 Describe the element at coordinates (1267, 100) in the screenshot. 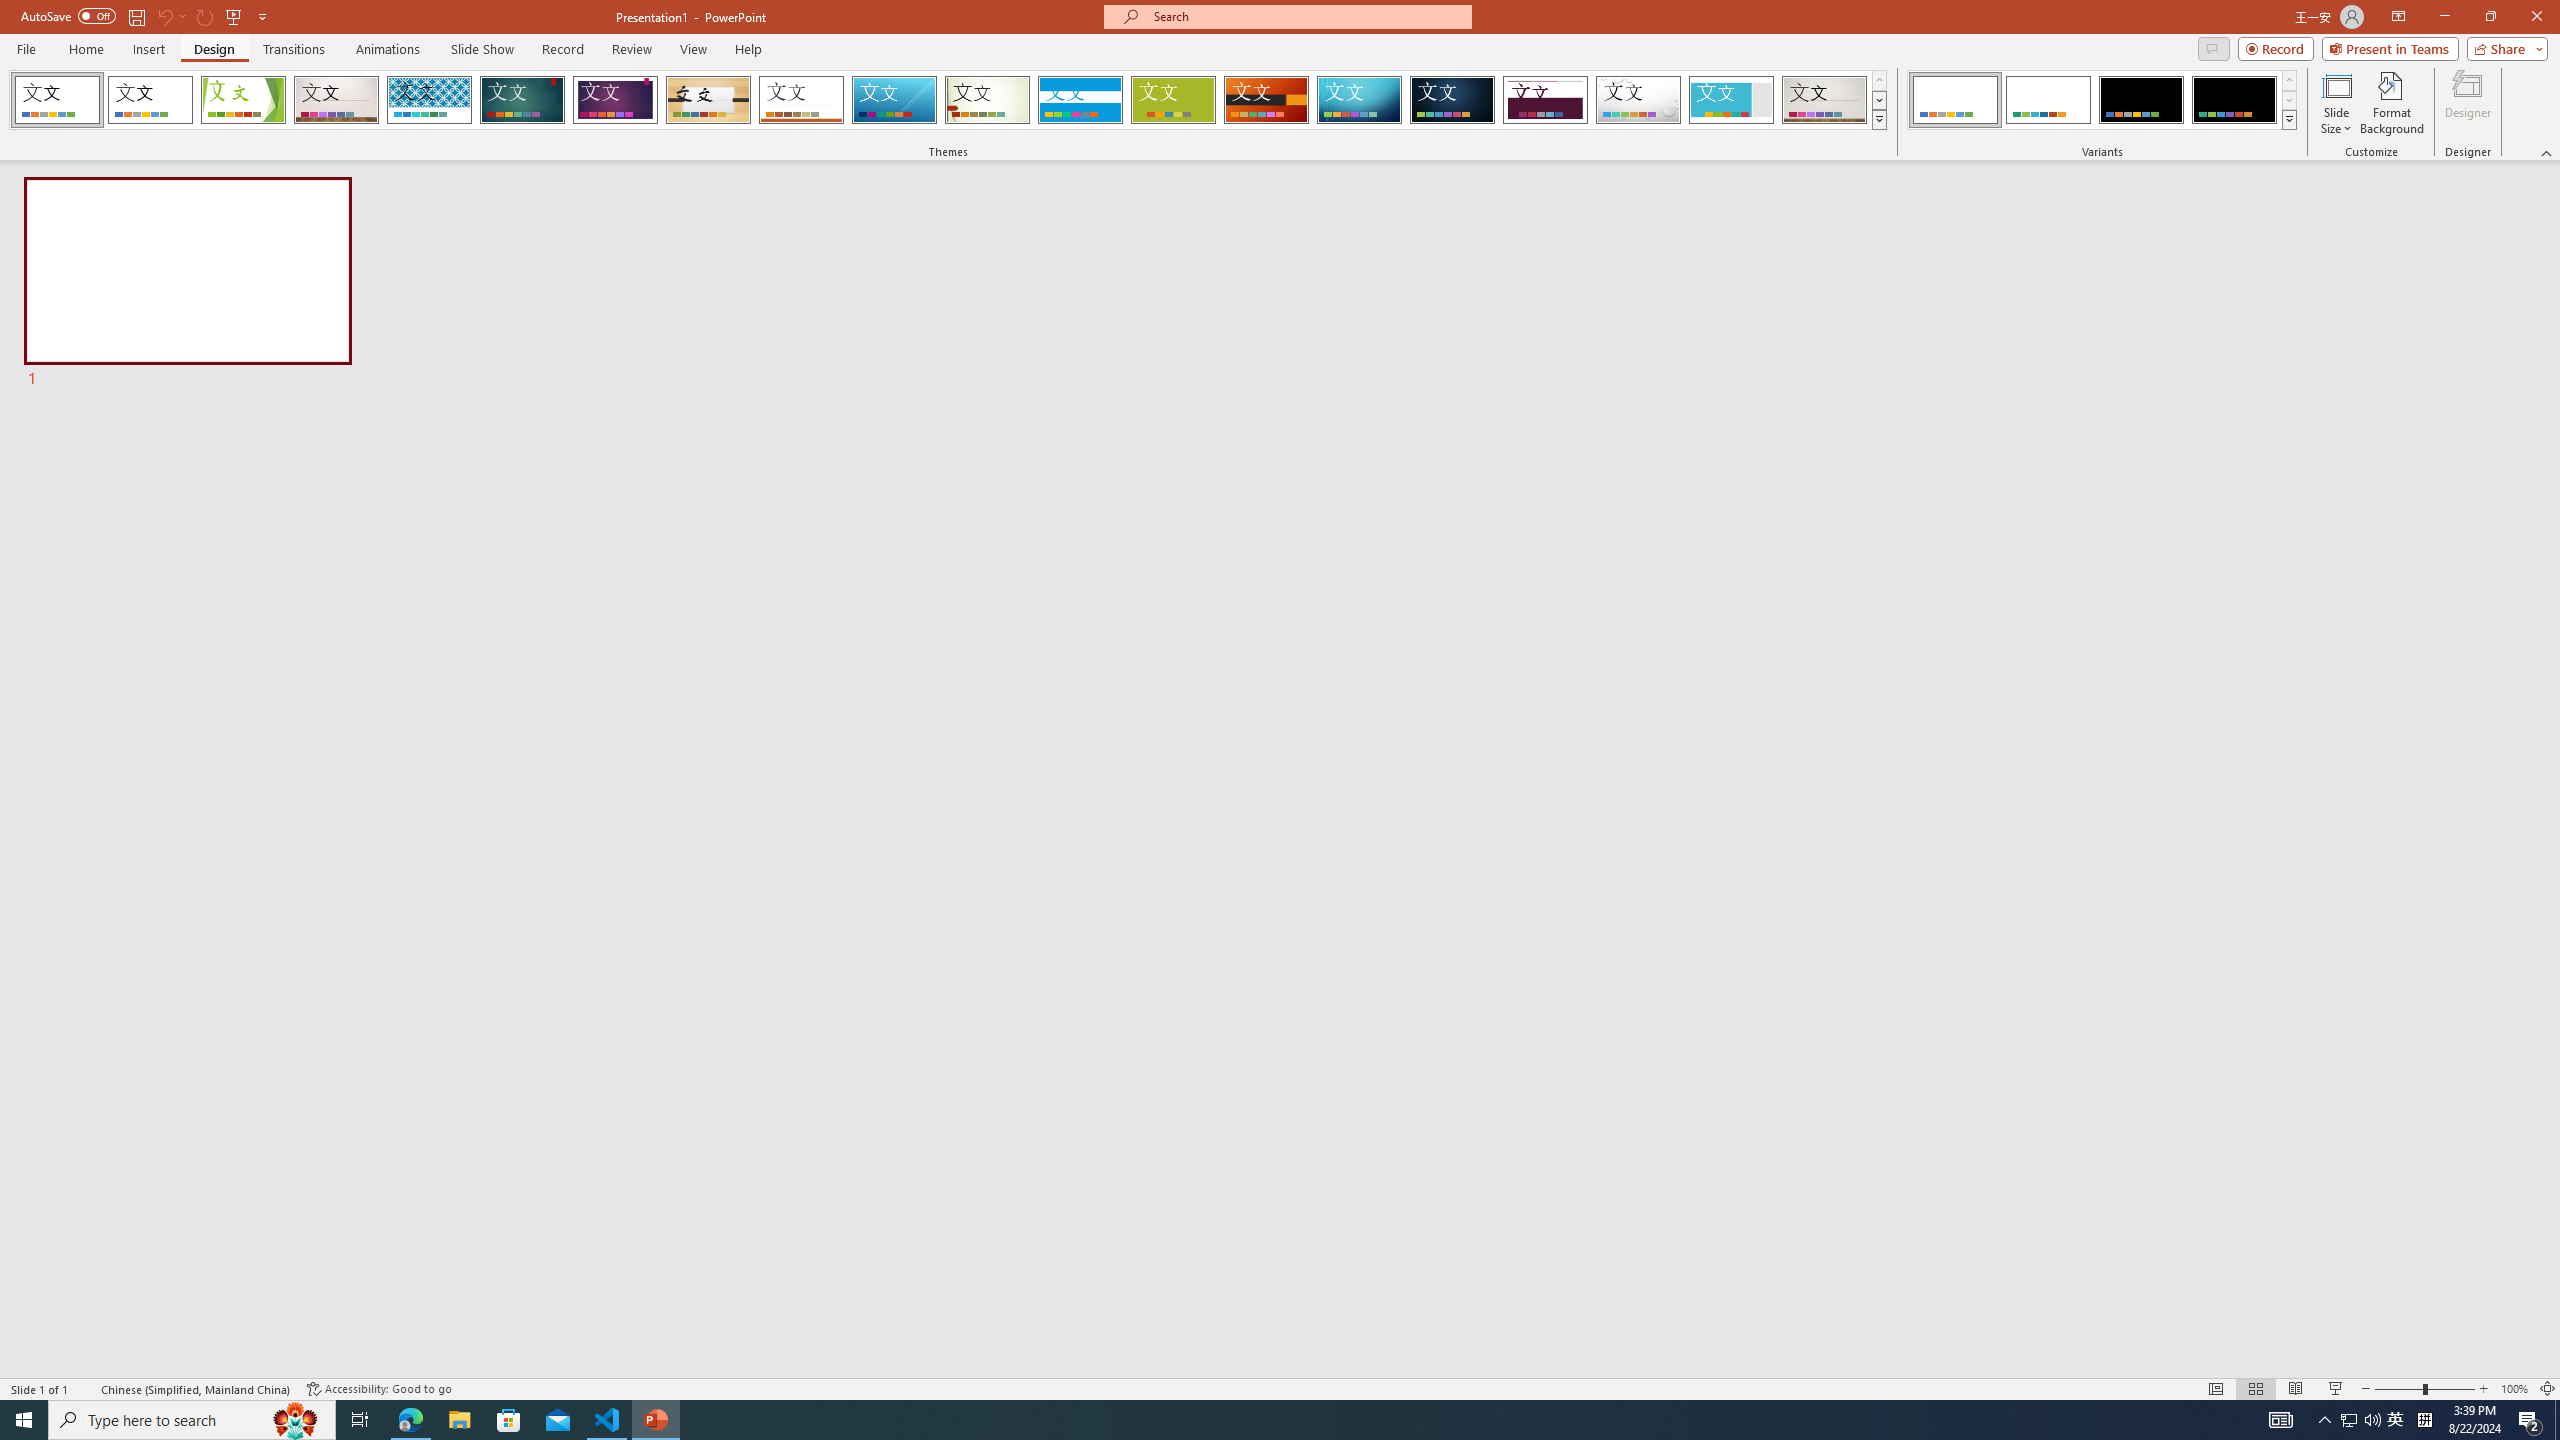

I see `Berlin Loading Preview...` at that location.